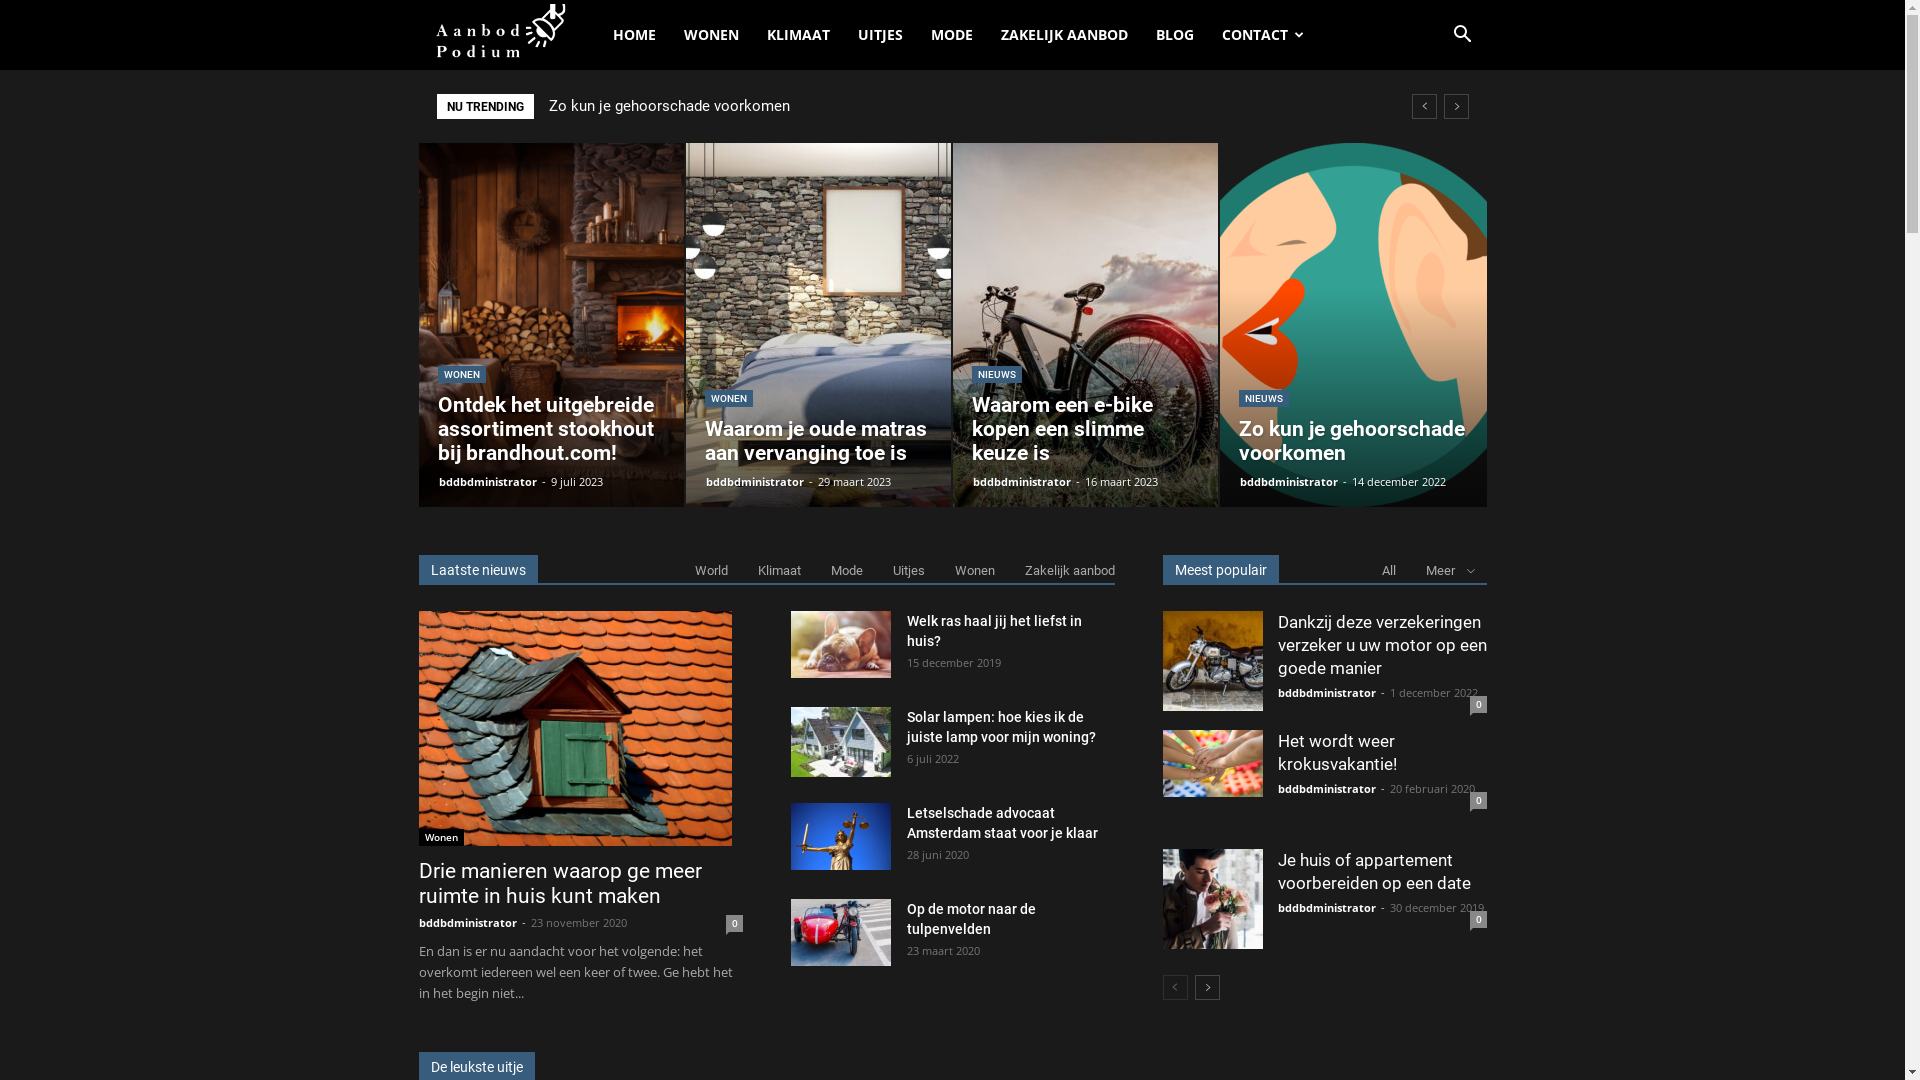 This screenshot has height=1080, width=1920. What do you see at coordinates (908, 570) in the screenshot?
I see `Uitjes` at bounding box center [908, 570].